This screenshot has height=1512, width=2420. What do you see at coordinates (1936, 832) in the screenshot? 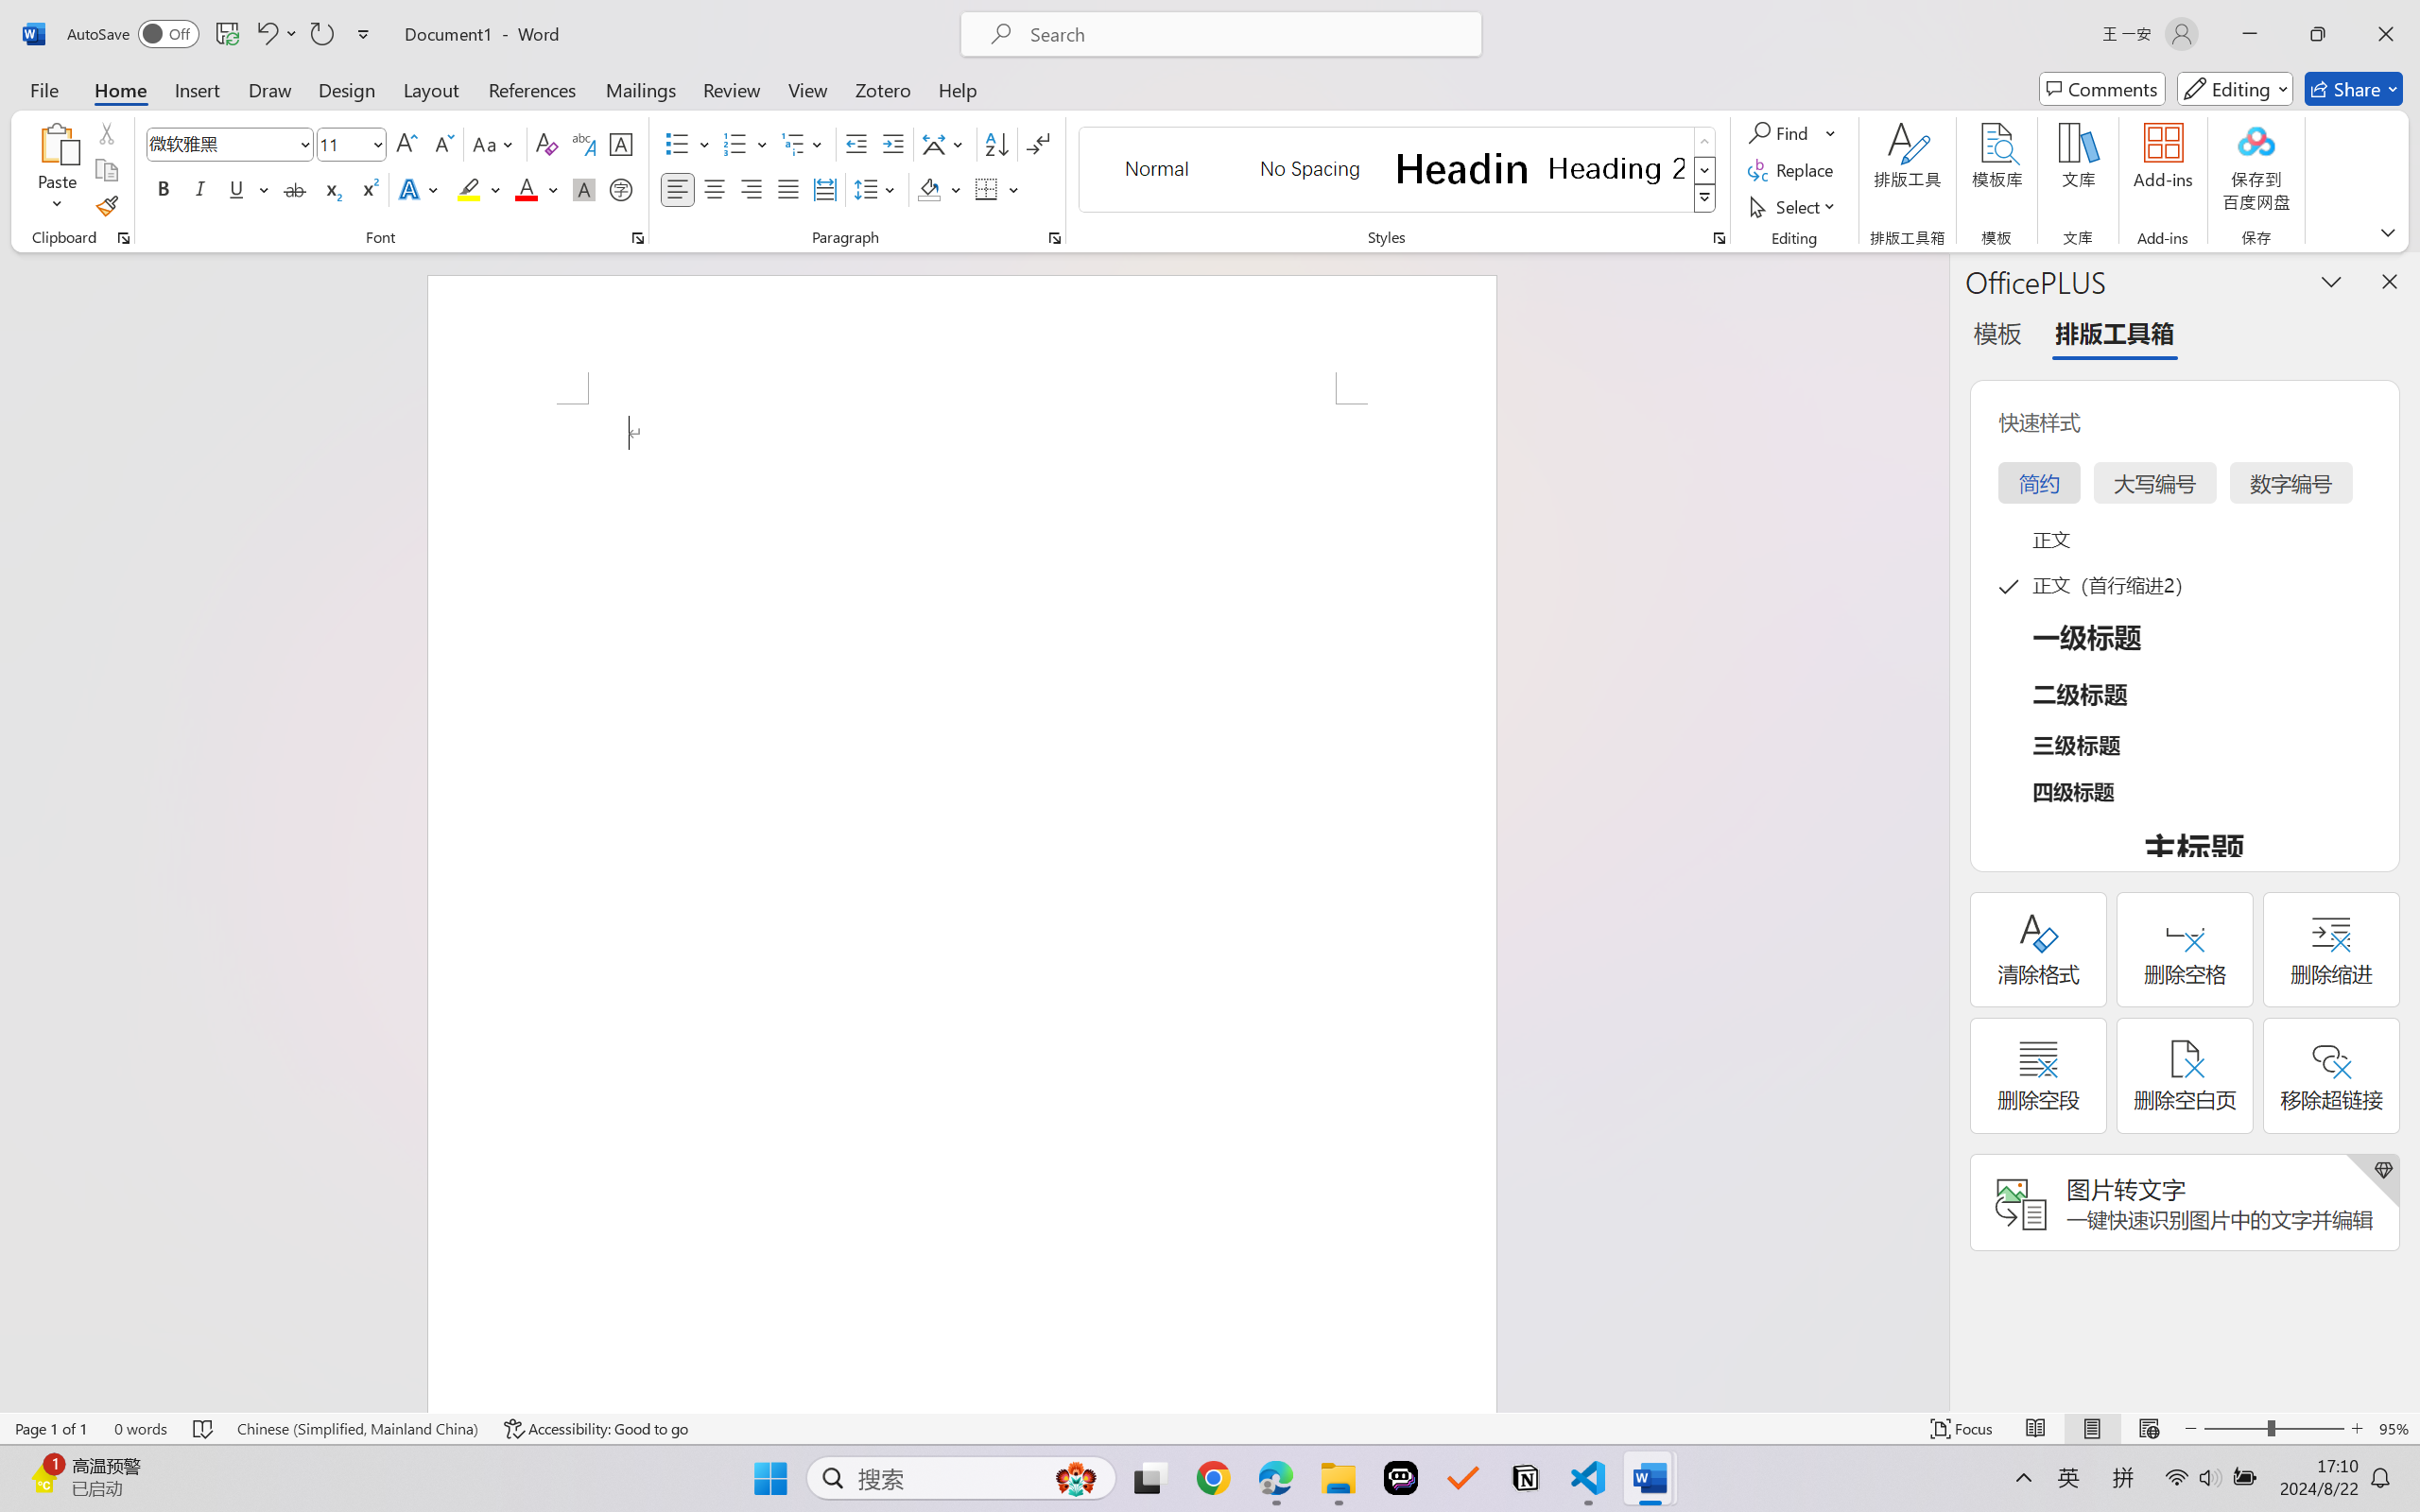
I see `Class: NetUIScrollBar` at bounding box center [1936, 832].